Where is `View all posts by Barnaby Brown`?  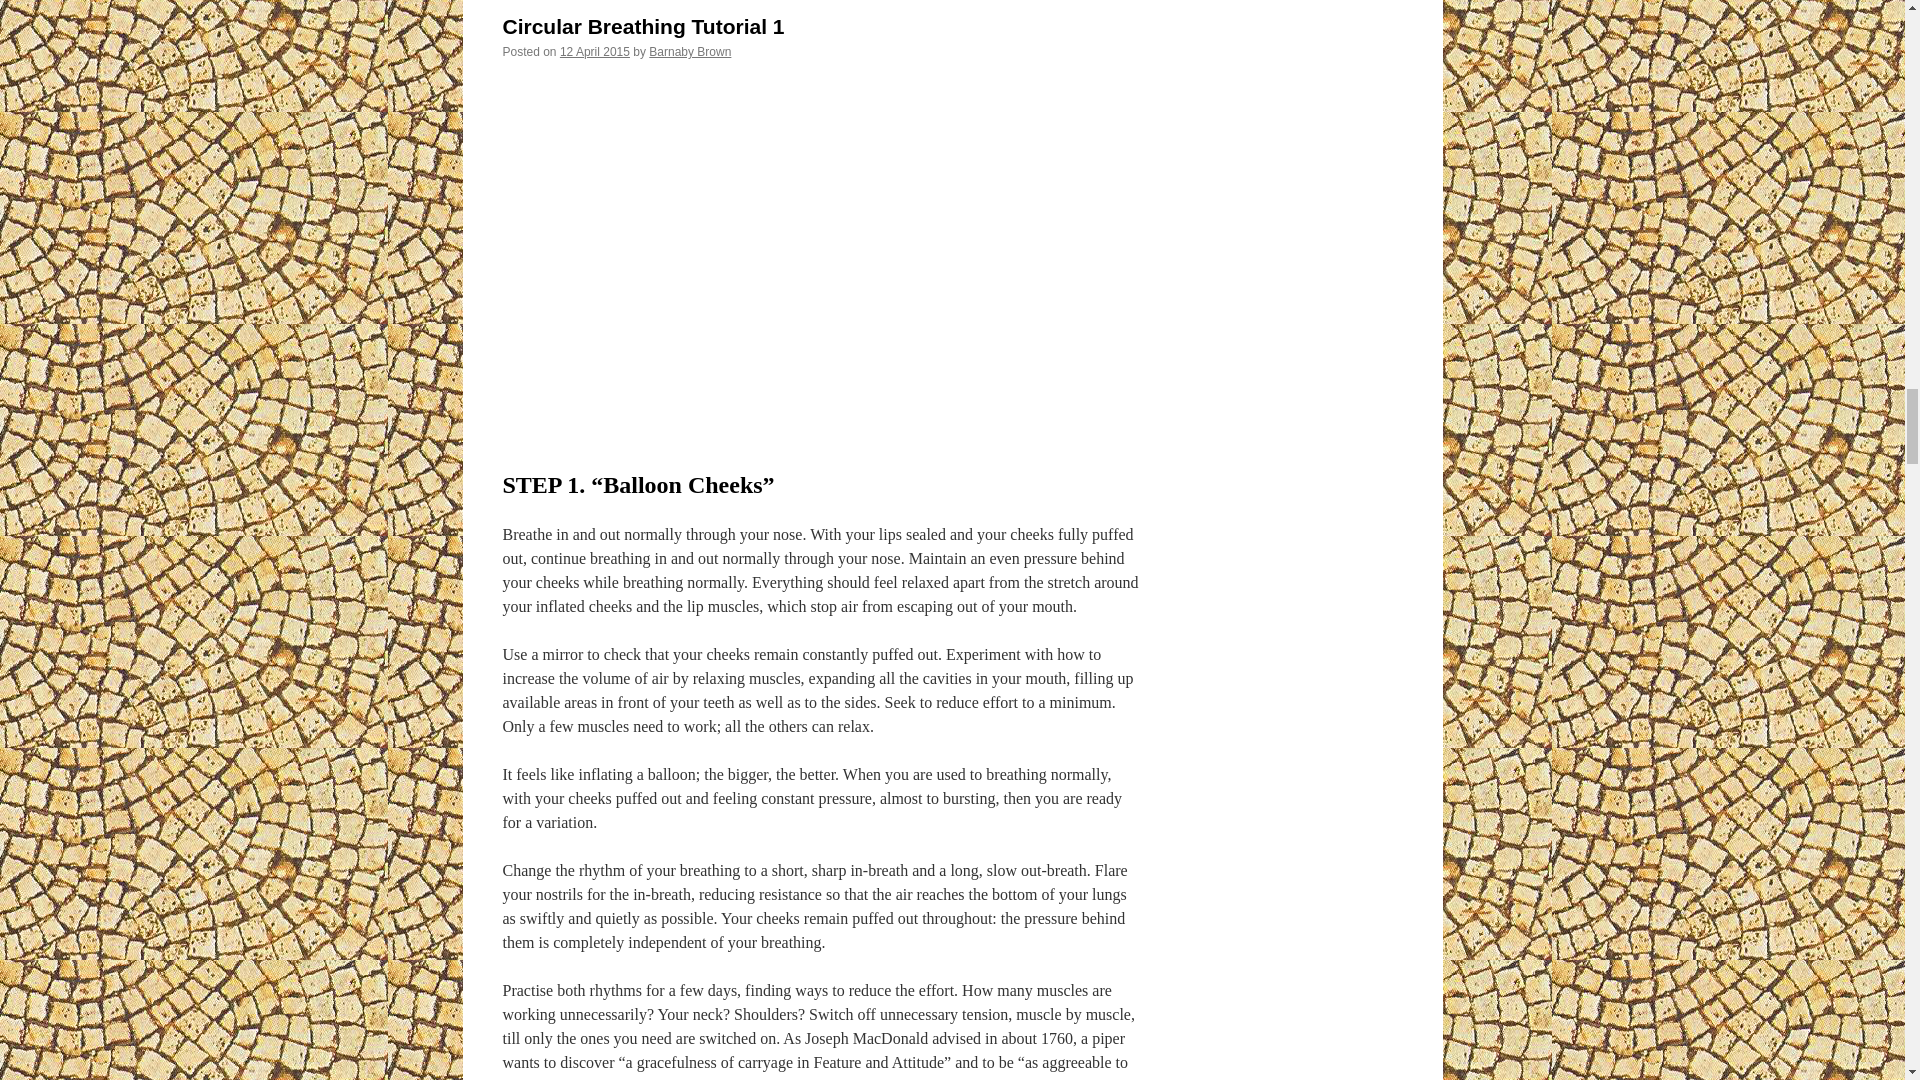
View all posts by Barnaby Brown is located at coordinates (690, 52).